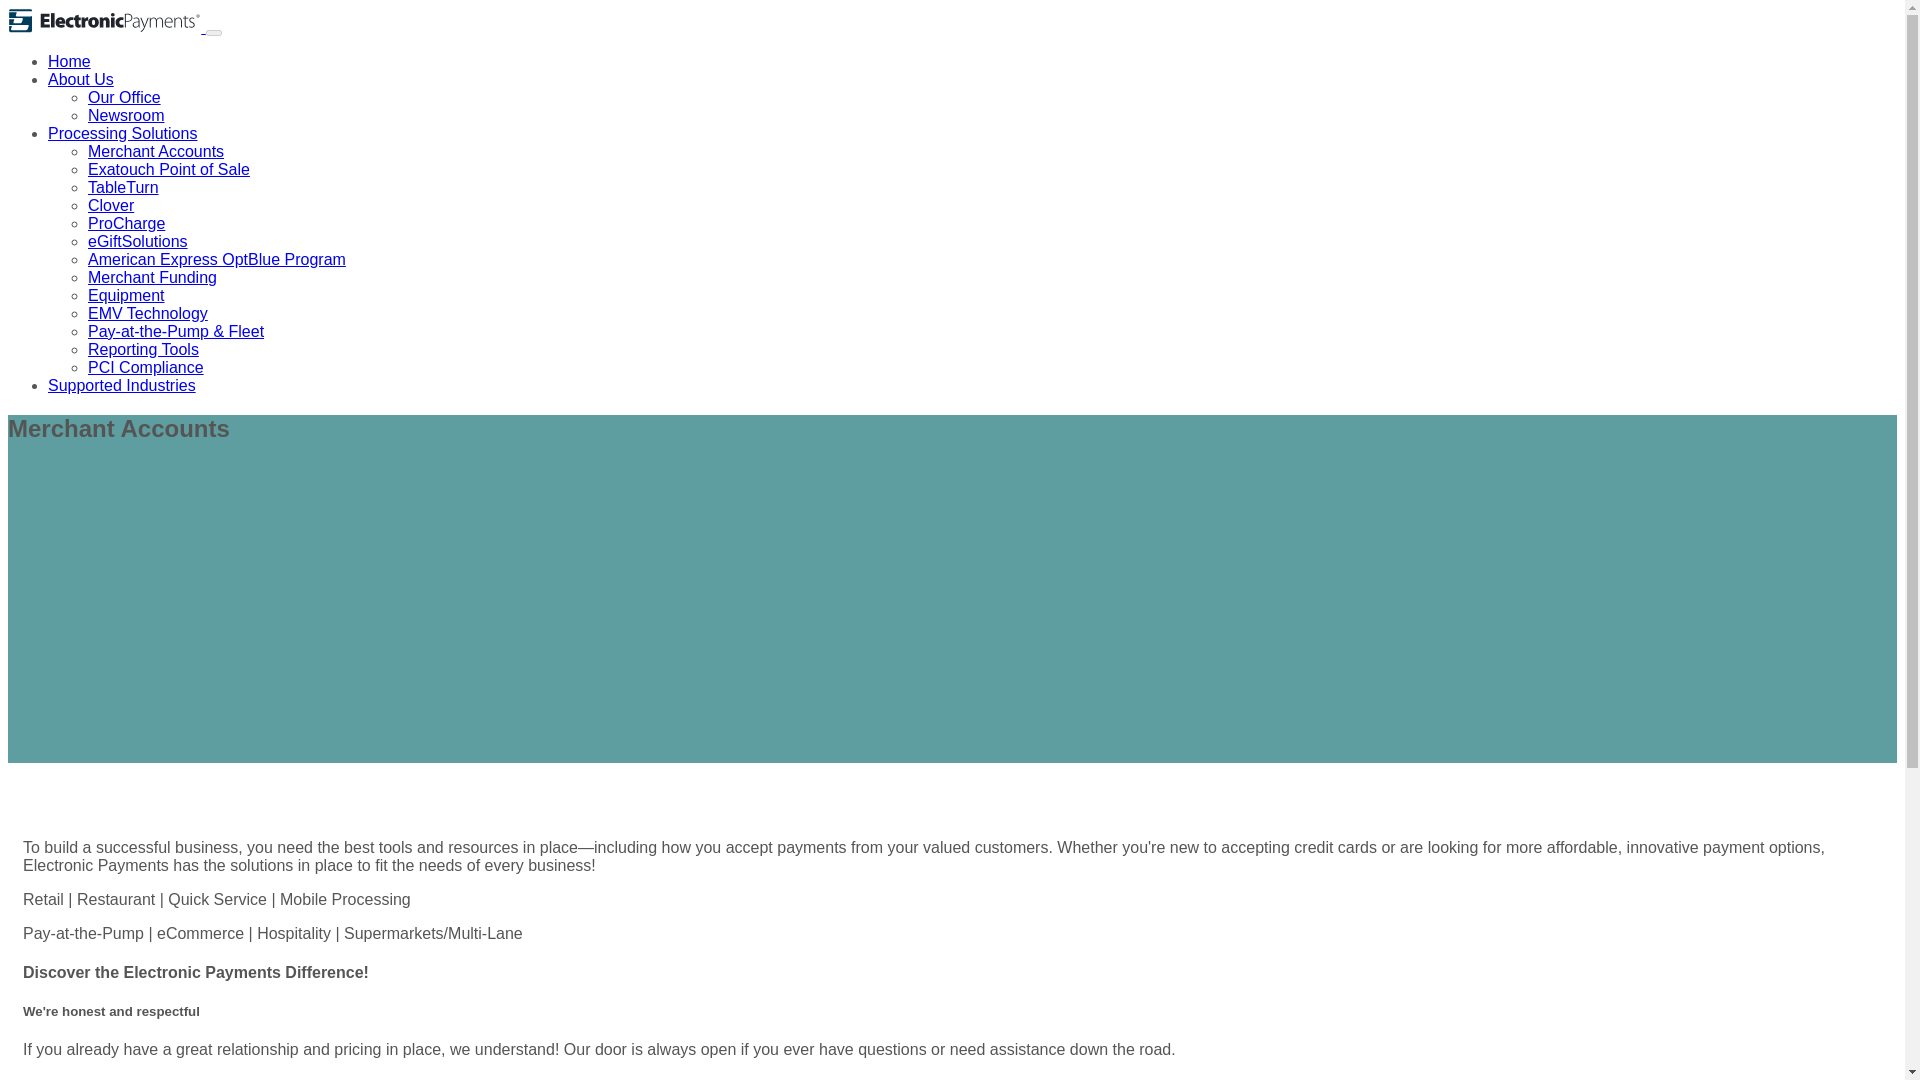 The width and height of the screenshot is (1920, 1080). Describe the element at coordinates (144, 349) in the screenshot. I see `Reporting Tools` at that location.